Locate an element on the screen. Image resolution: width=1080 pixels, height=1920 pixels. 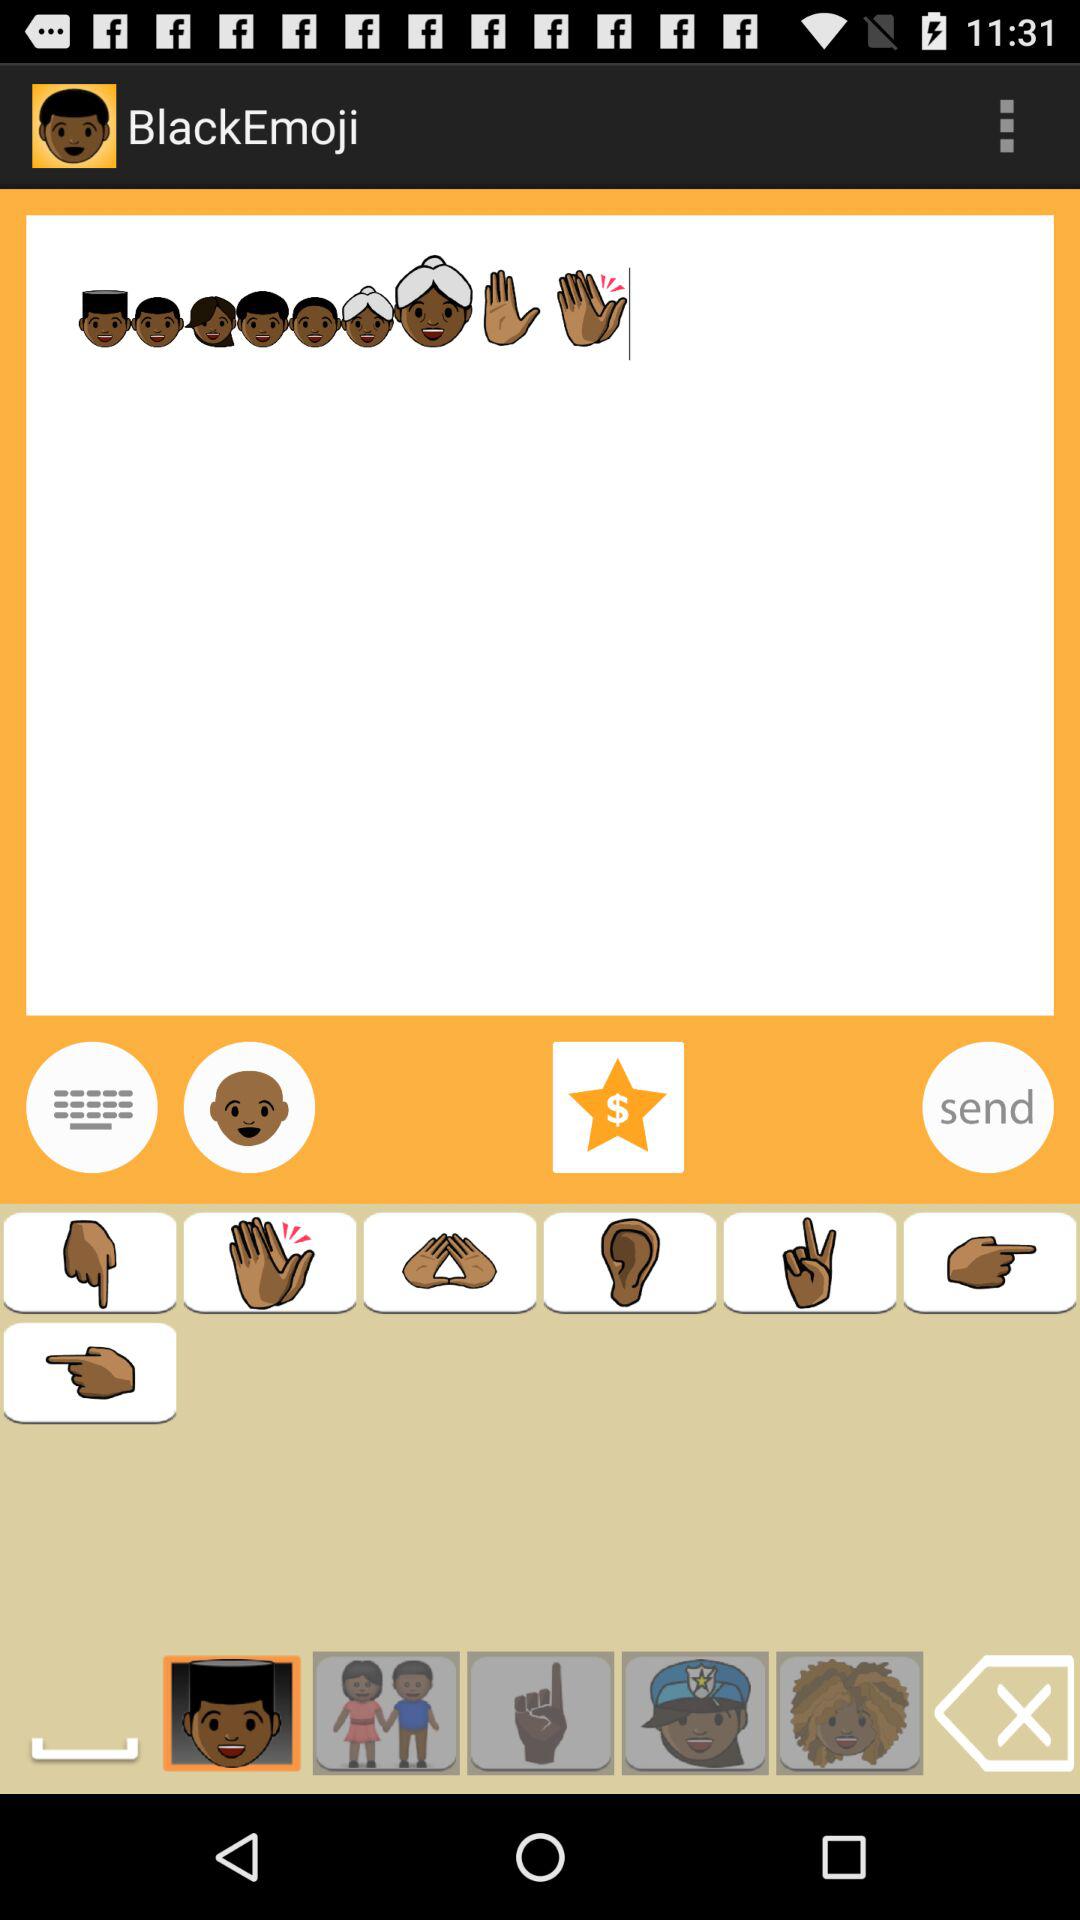
send is located at coordinates (988, 1107).